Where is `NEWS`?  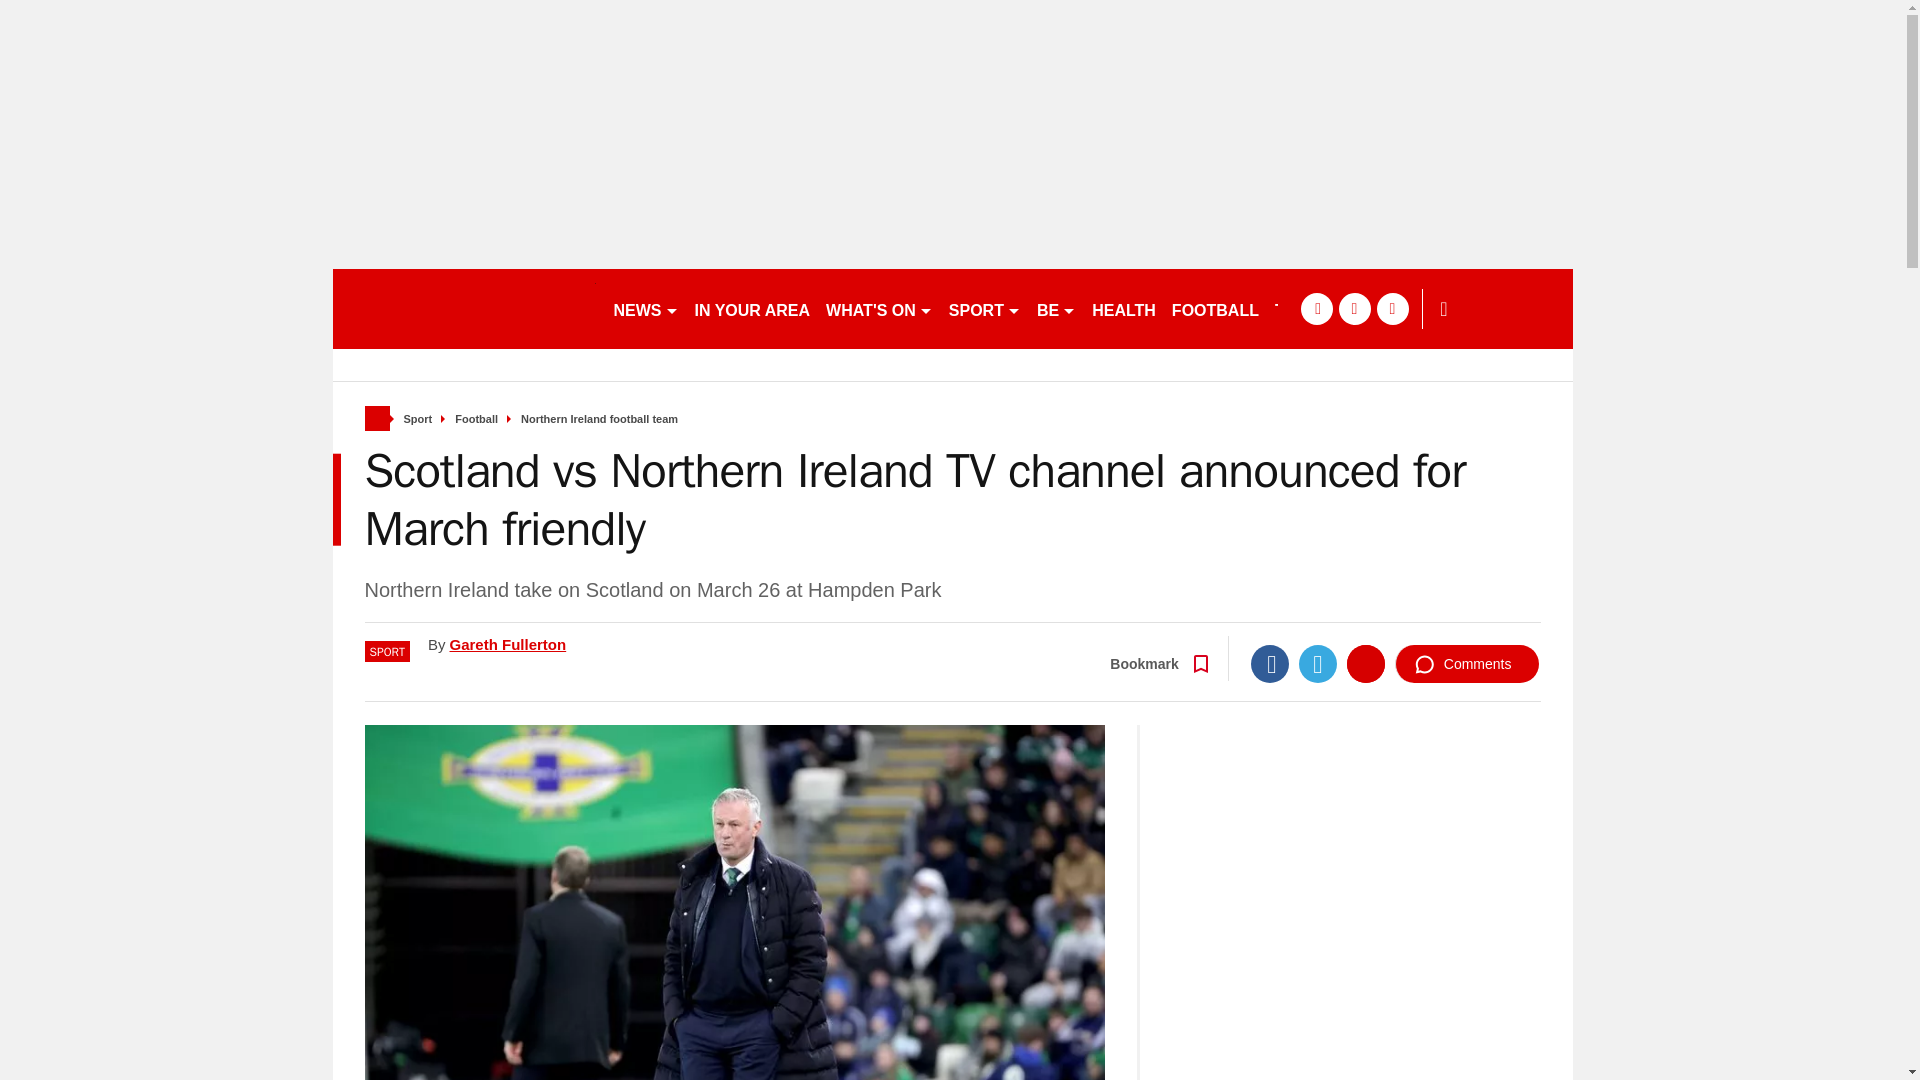 NEWS is located at coordinates (646, 308).